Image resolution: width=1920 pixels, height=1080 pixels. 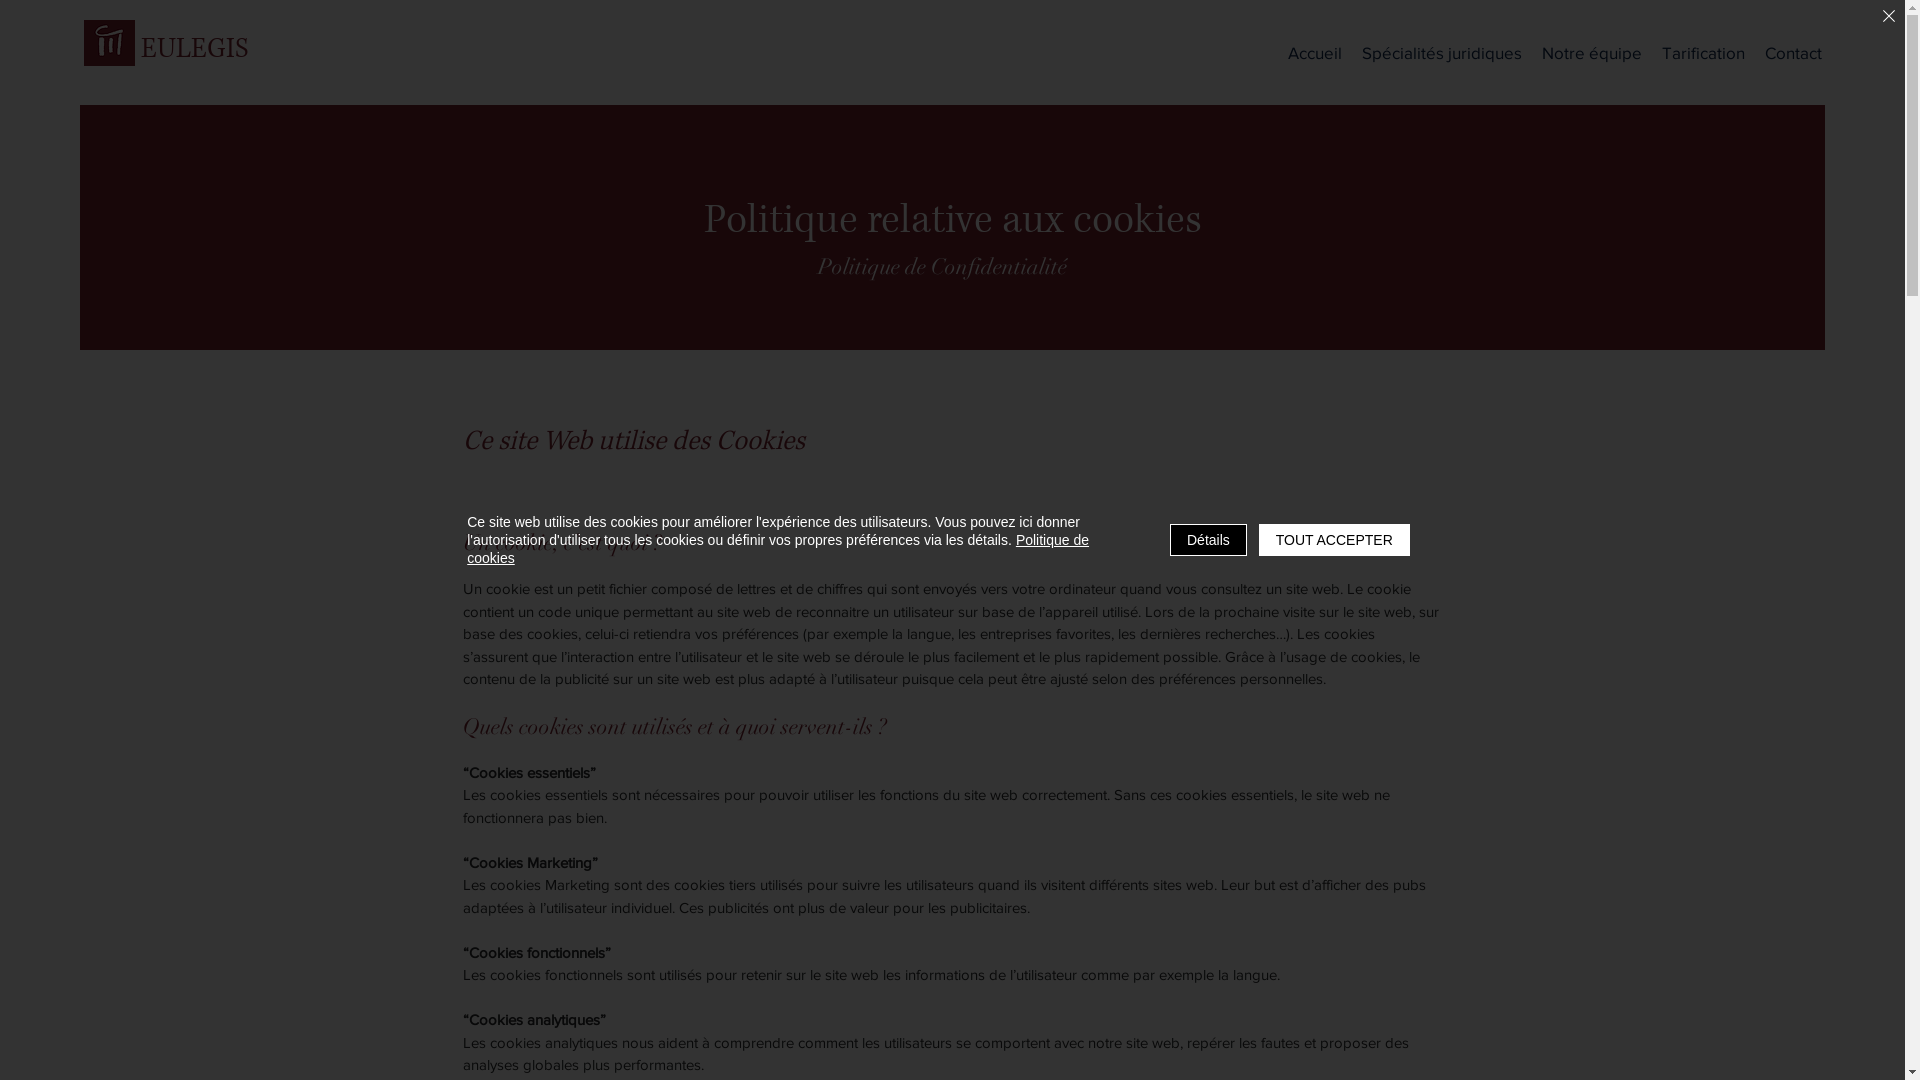 What do you see at coordinates (1794, 53) in the screenshot?
I see `Contact` at bounding box center [1794, 53].